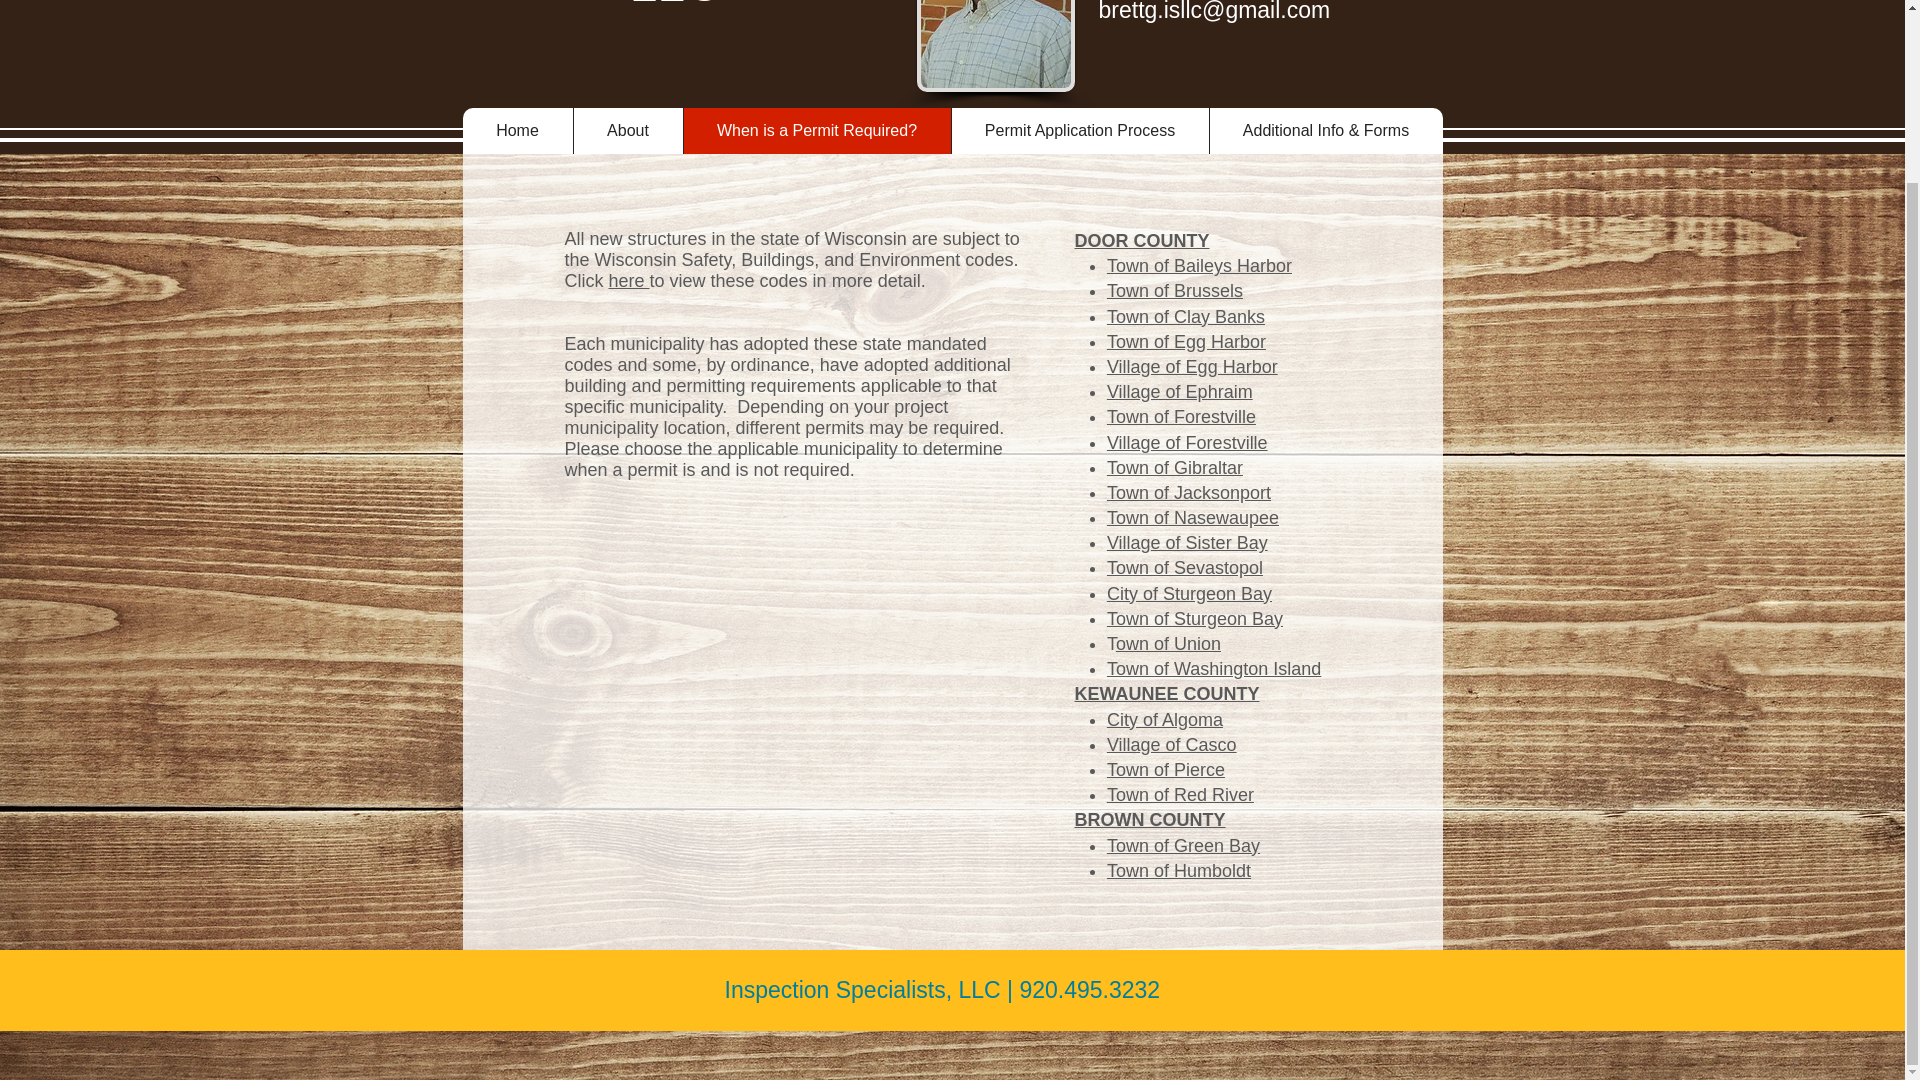 This screenshot has height=1080, width=1920. I want to click on Inspection         Specialists,                   LLC, so click(700, 6).